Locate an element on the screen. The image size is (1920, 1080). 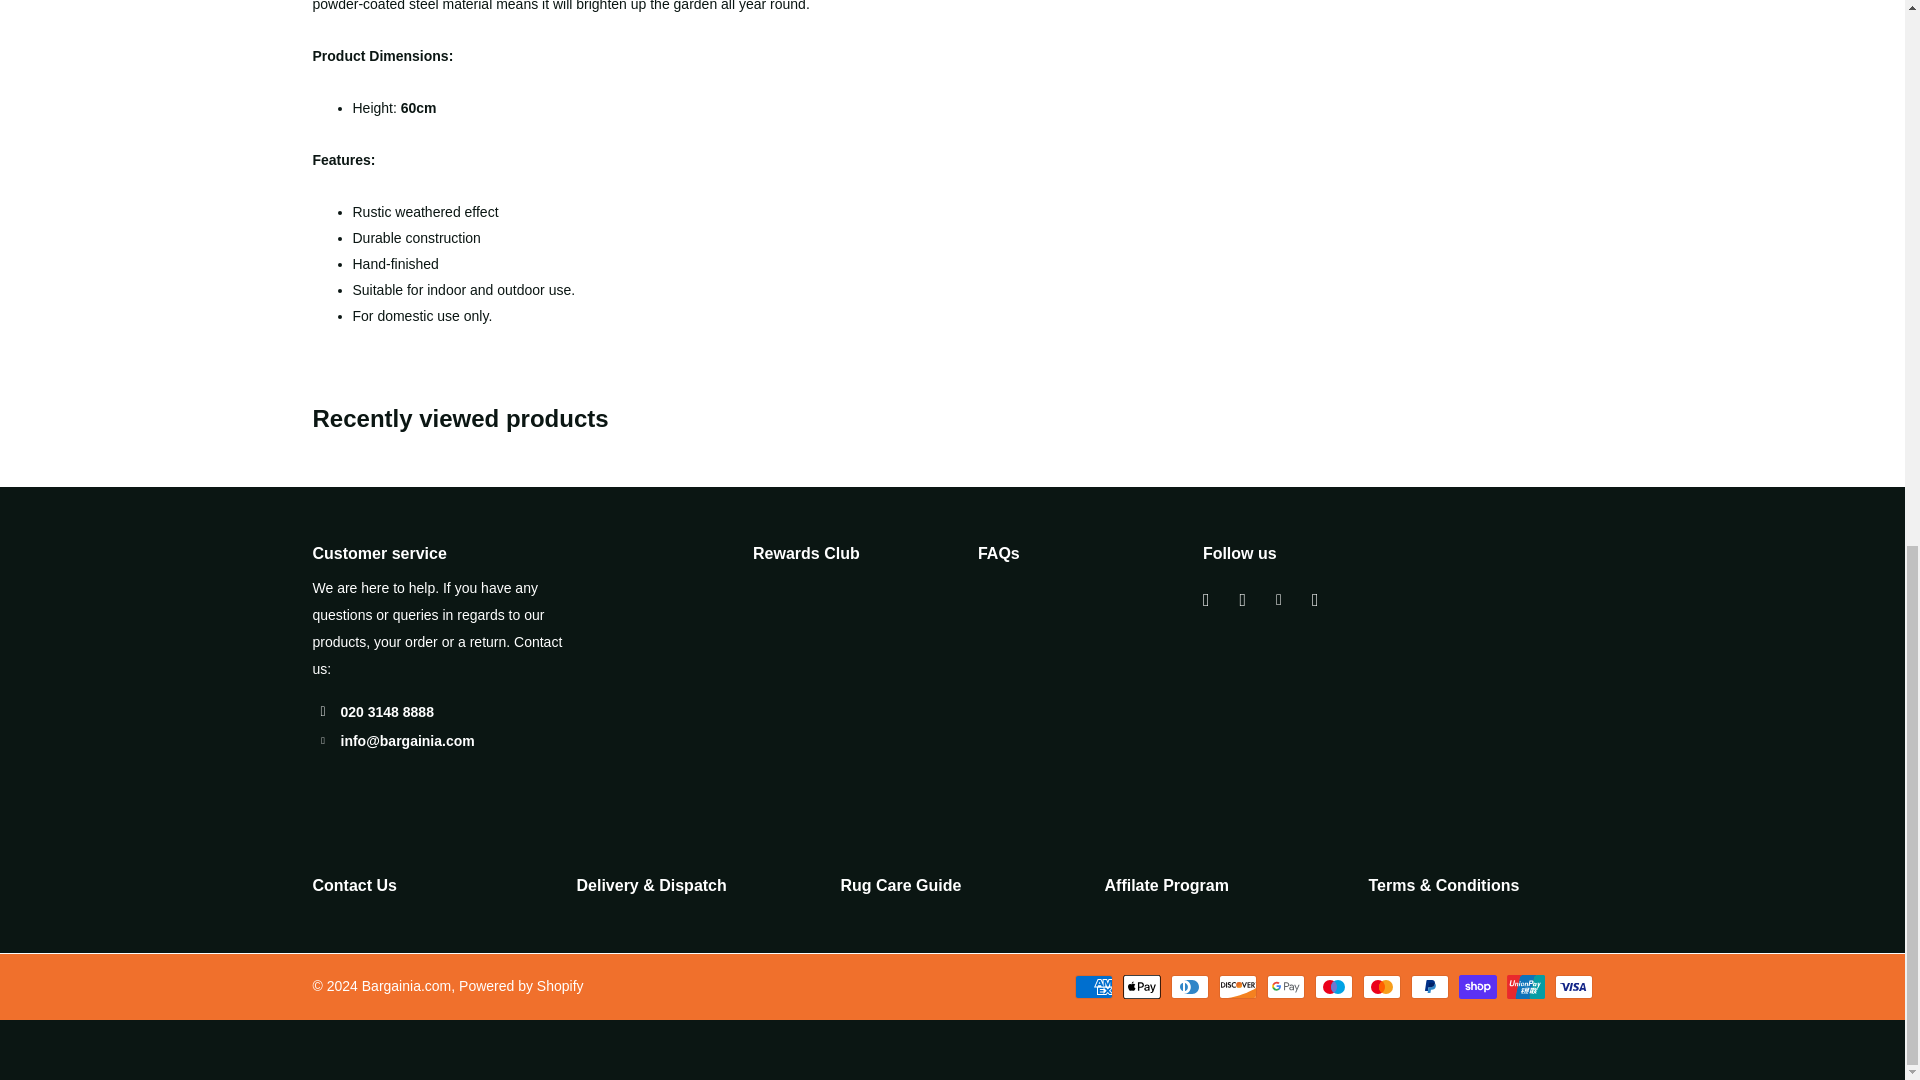
Visa is located at coordinates (1572, 987).